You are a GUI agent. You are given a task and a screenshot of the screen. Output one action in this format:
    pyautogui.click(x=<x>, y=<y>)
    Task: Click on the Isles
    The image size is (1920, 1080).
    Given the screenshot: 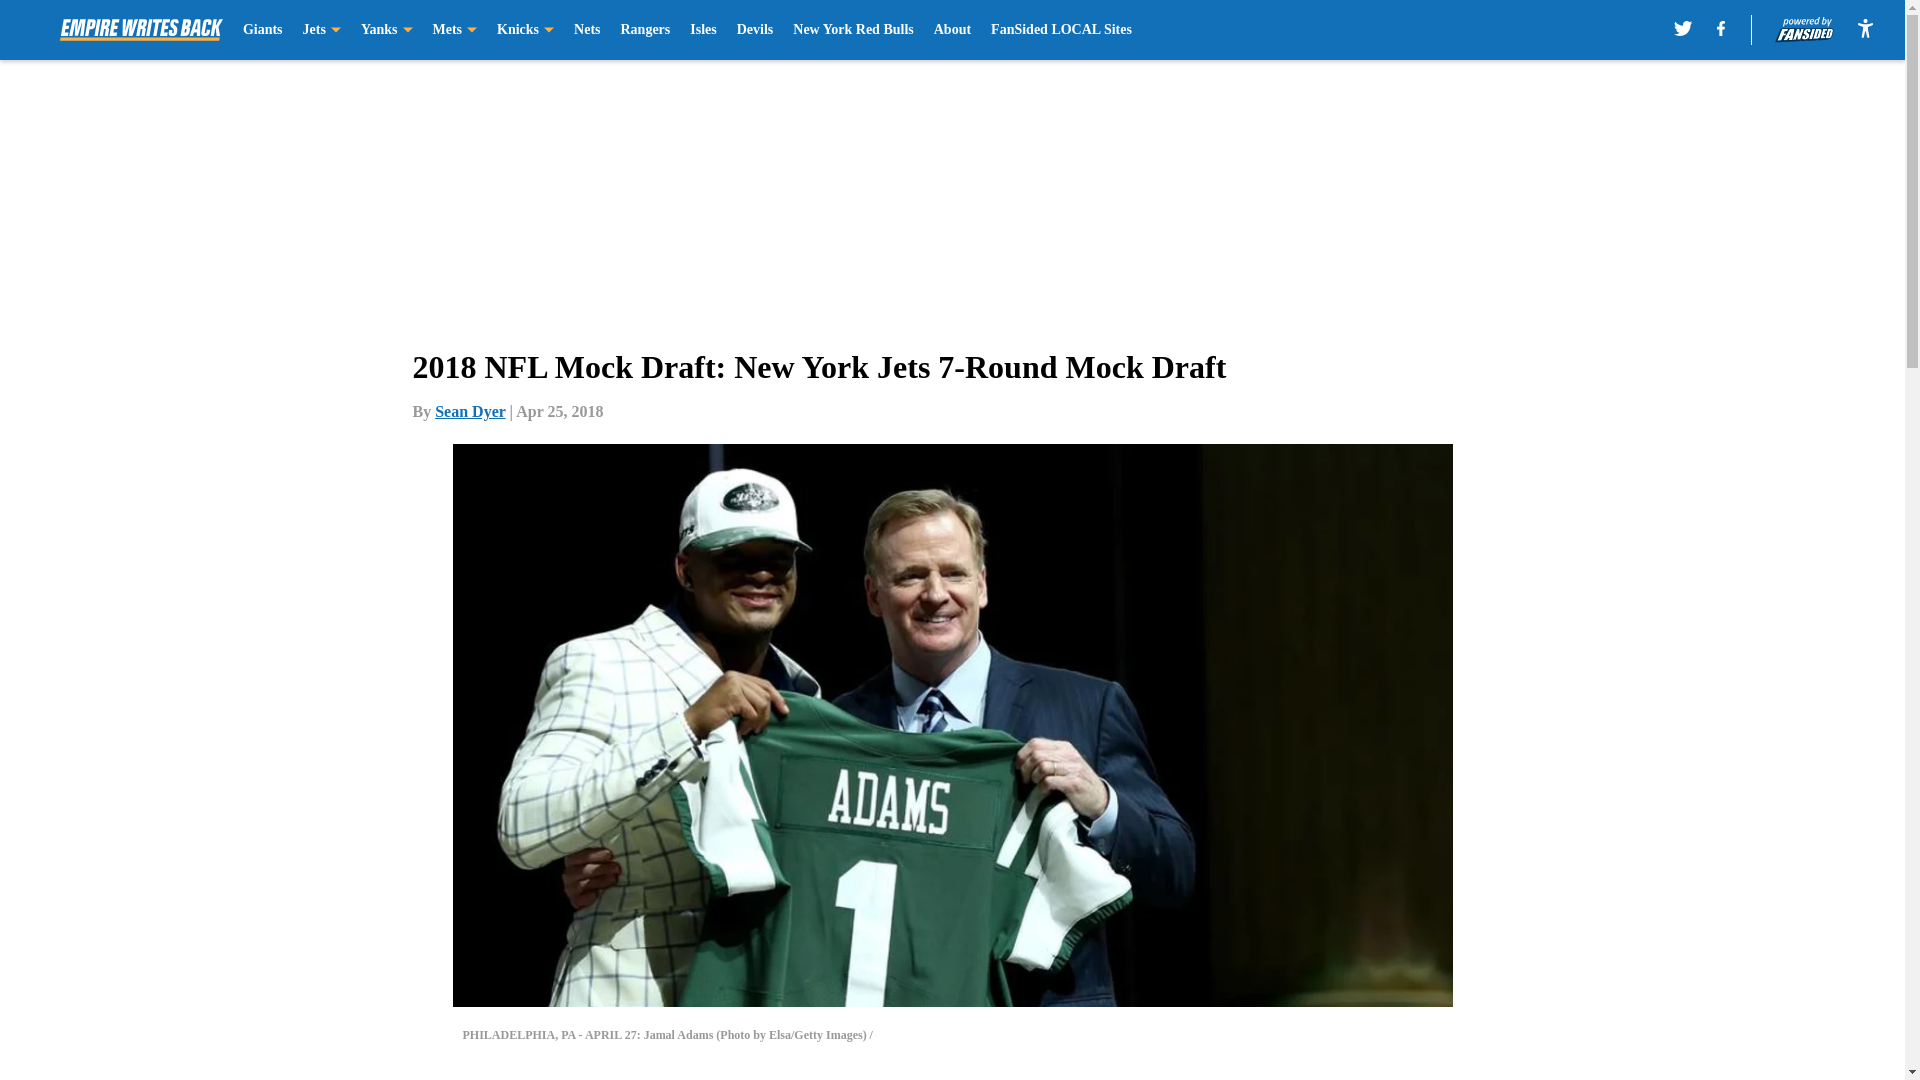 What is the action you would take?
    pyautogui.click(x=702, y=30)
    